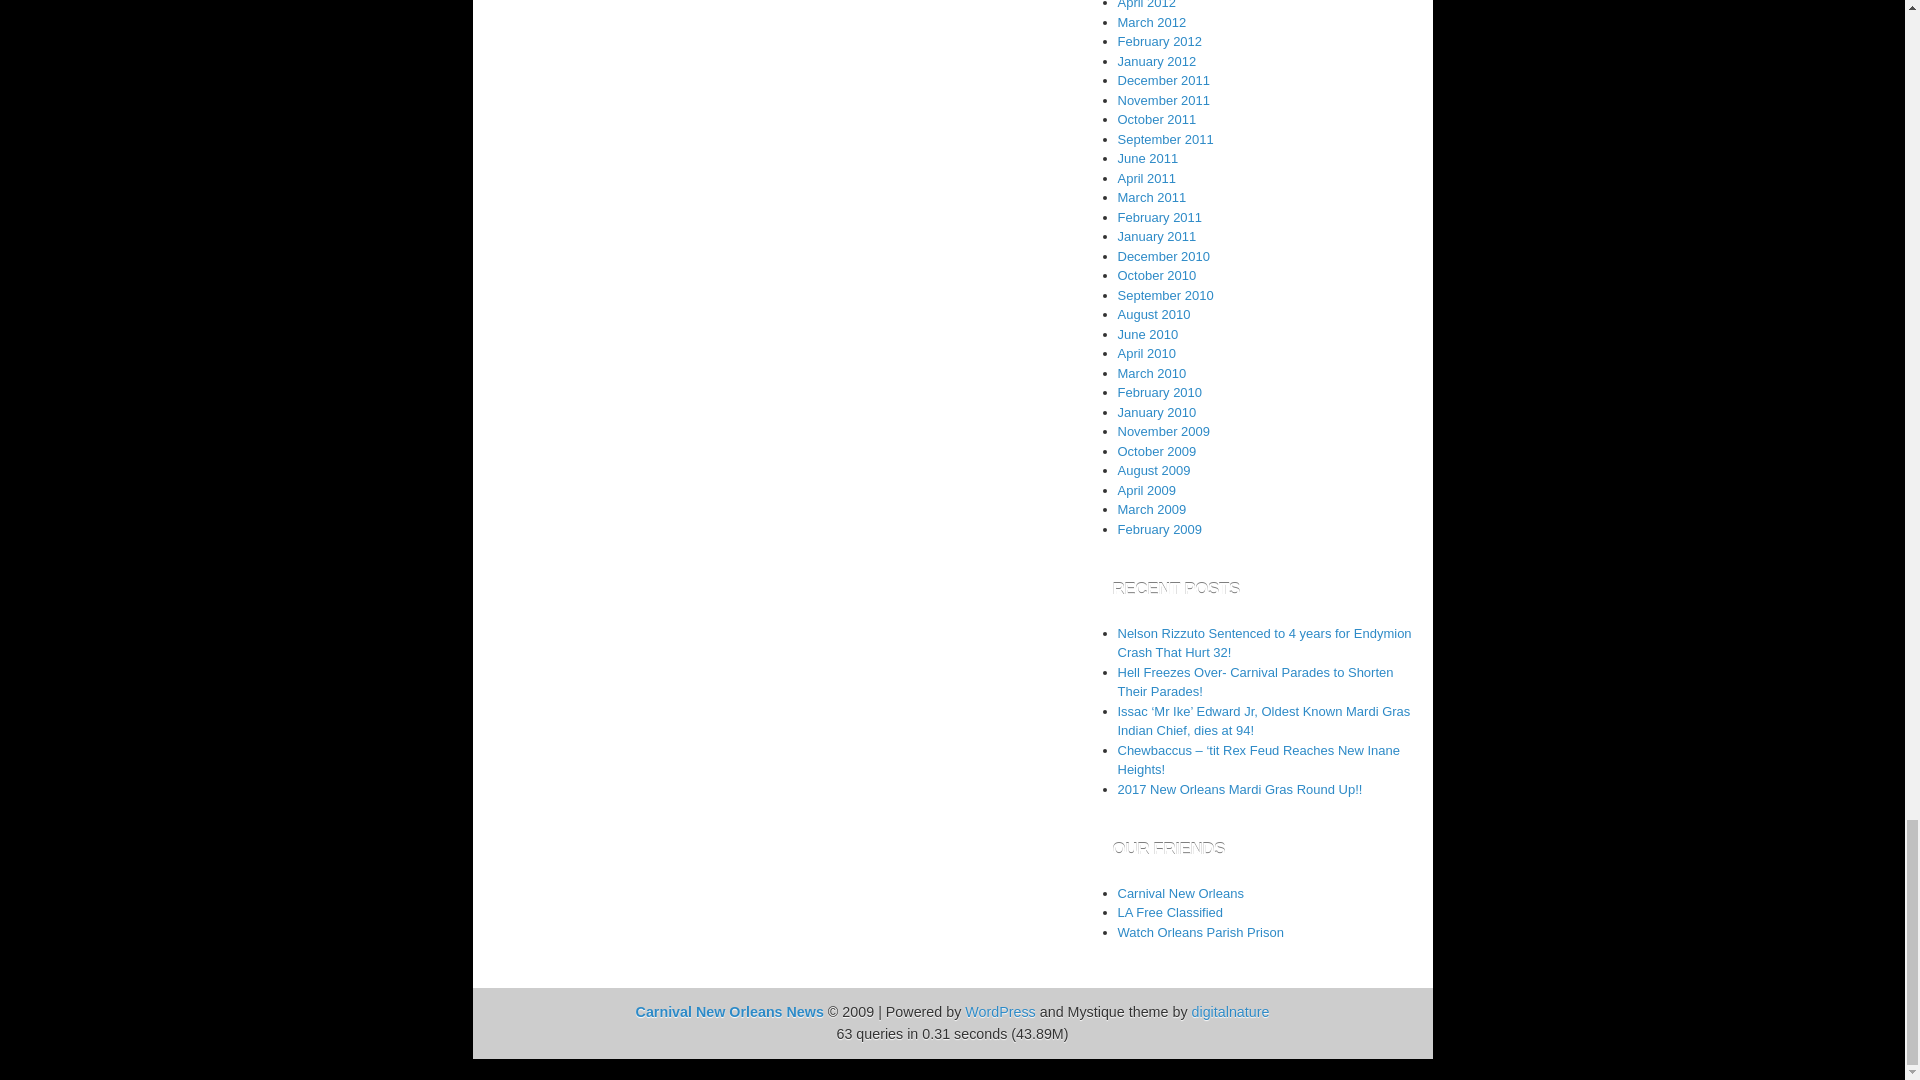  I want to click on Carnival New Orleans News, so click(729, 1012).